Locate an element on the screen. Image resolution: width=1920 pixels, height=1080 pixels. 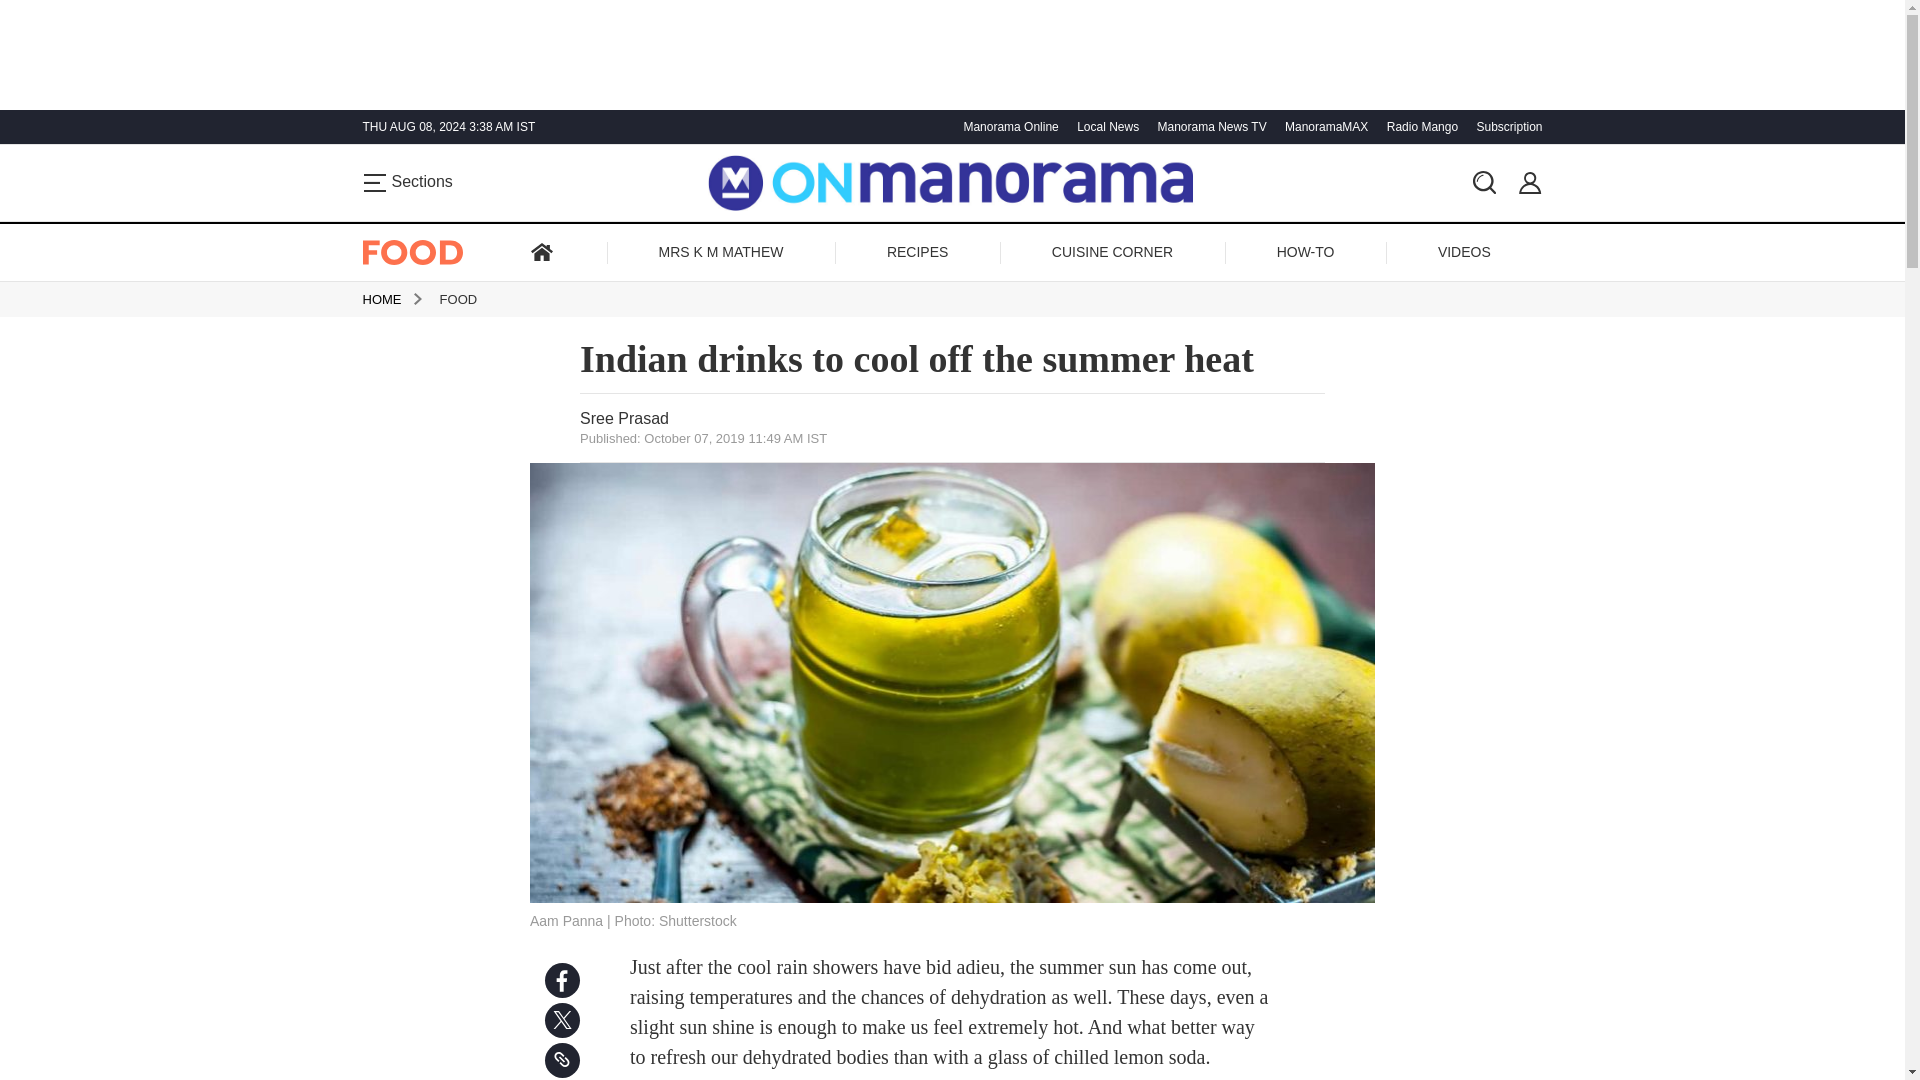
CUISINE CORNER is located at coordinates (1112, 252).